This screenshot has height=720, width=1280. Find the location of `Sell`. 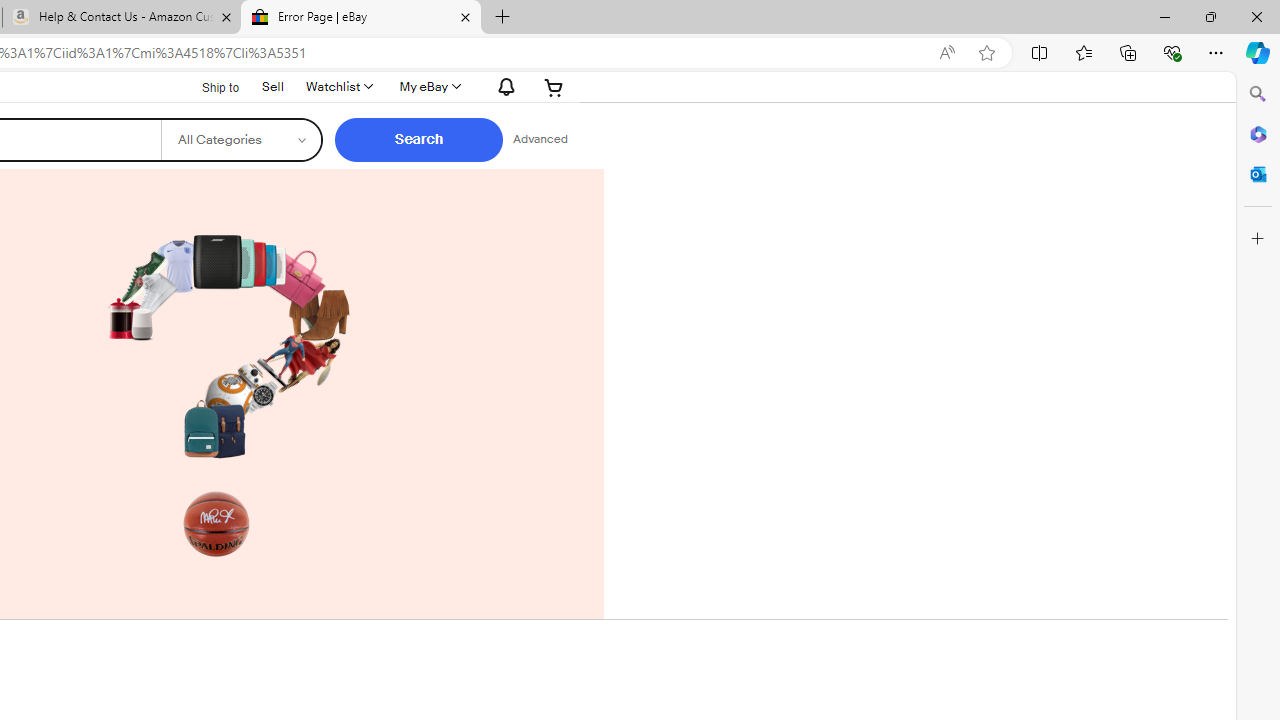

Sell is located at coordinates (273, 86).